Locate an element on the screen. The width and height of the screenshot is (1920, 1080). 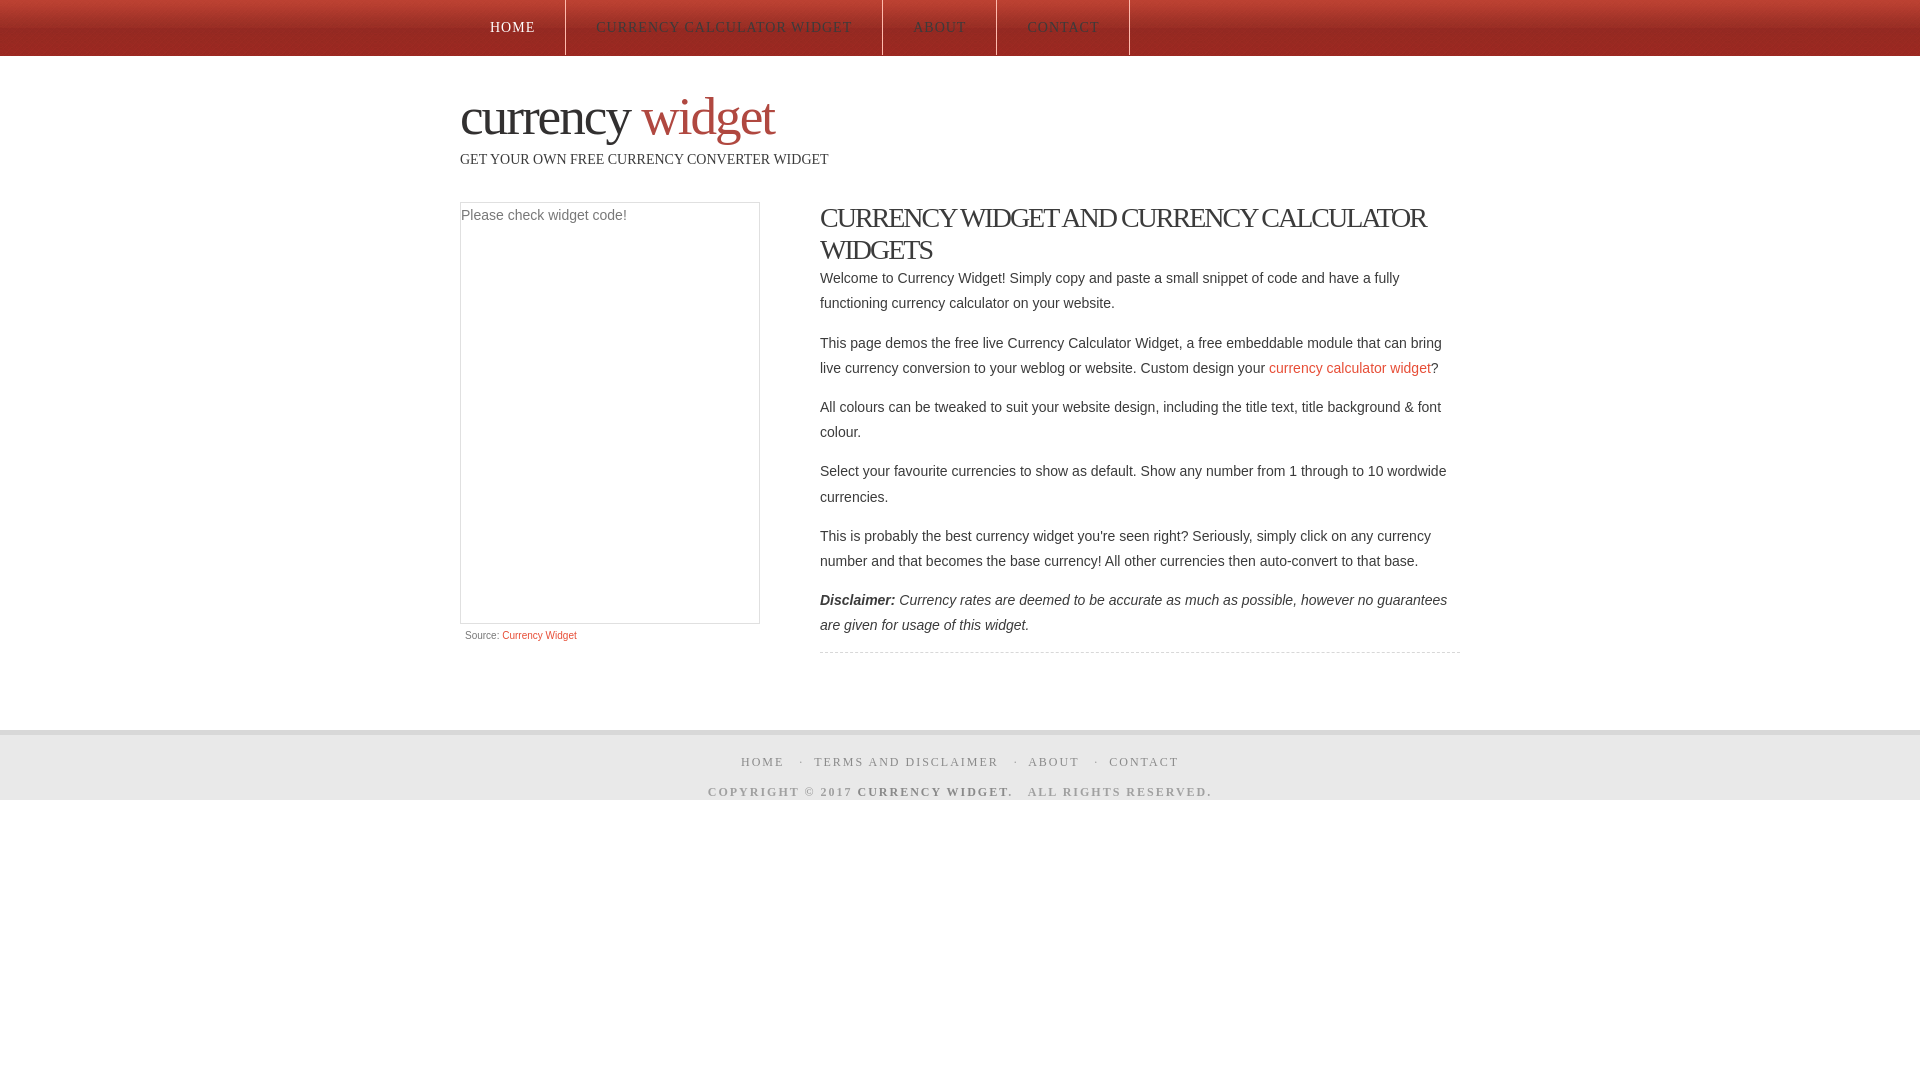
currency widget is located at coordinates (616, 116).